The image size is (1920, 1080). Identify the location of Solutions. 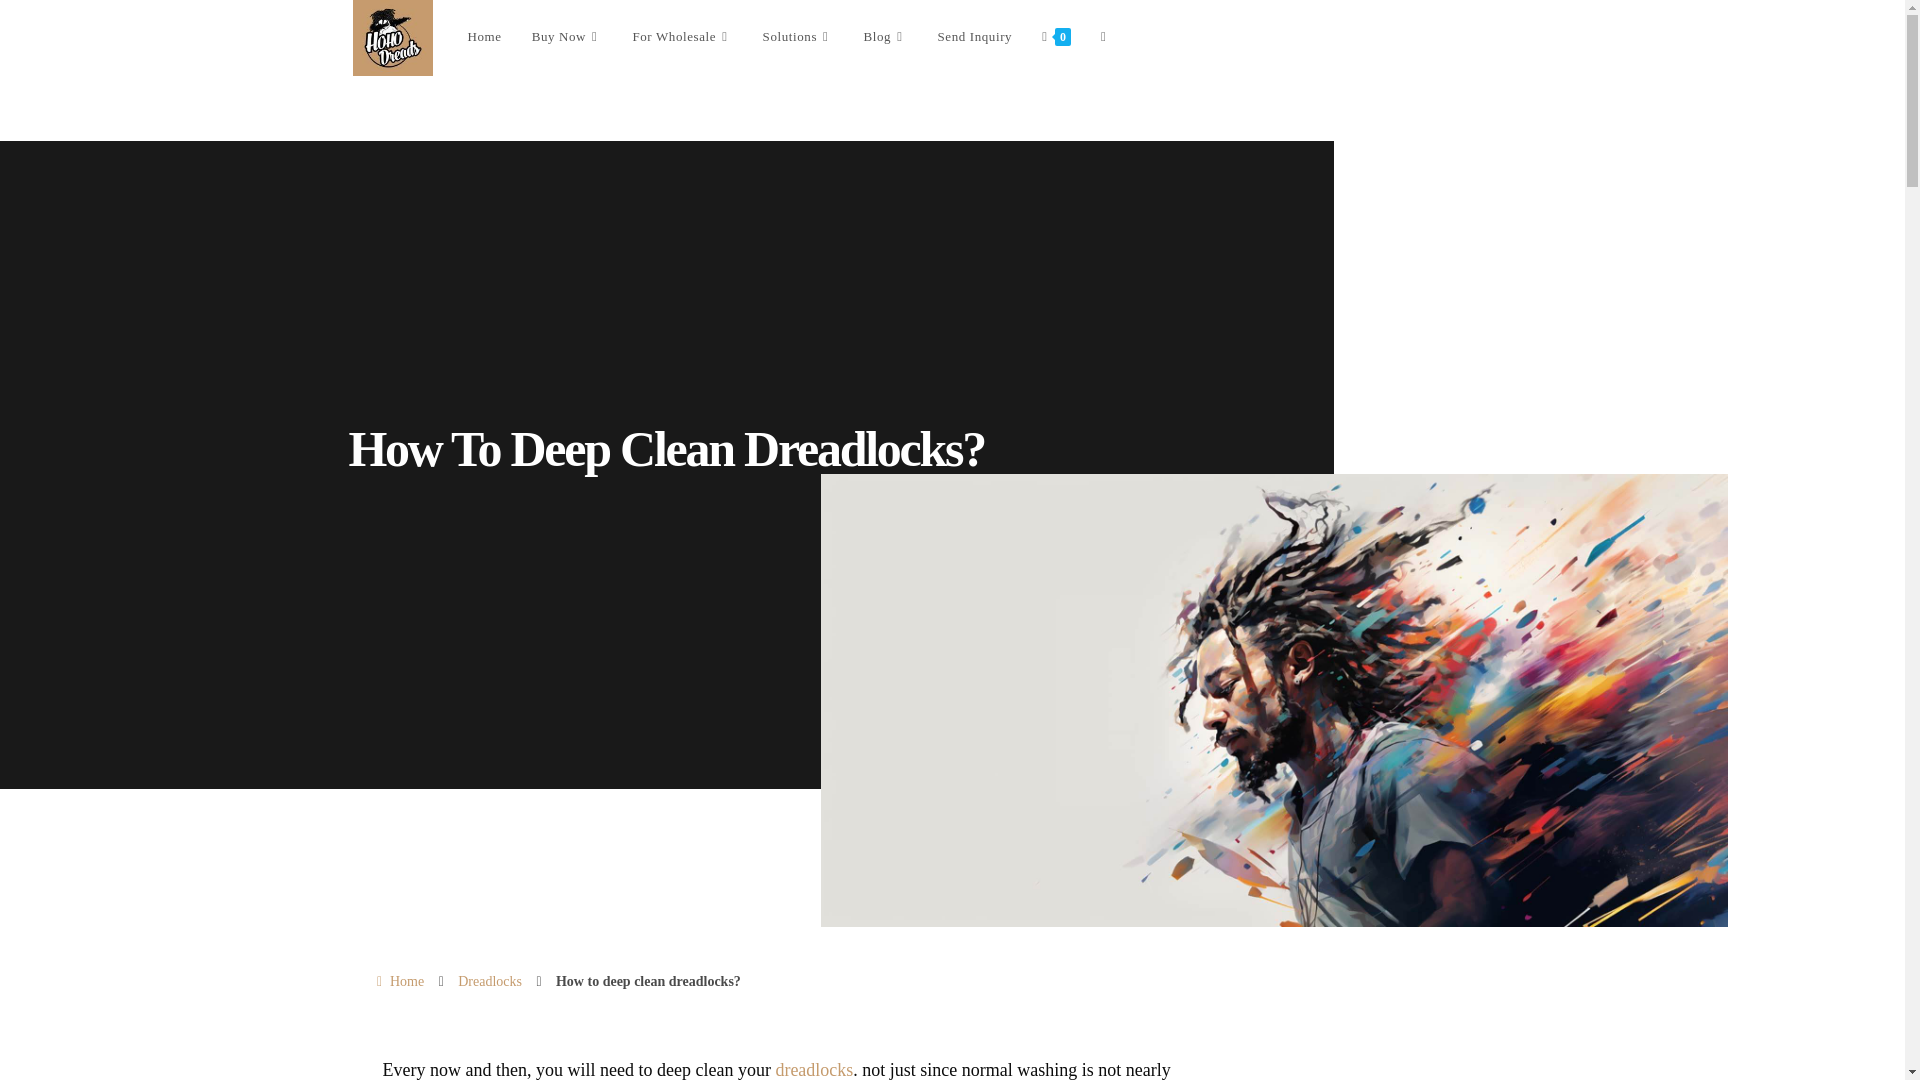
(798, 37).